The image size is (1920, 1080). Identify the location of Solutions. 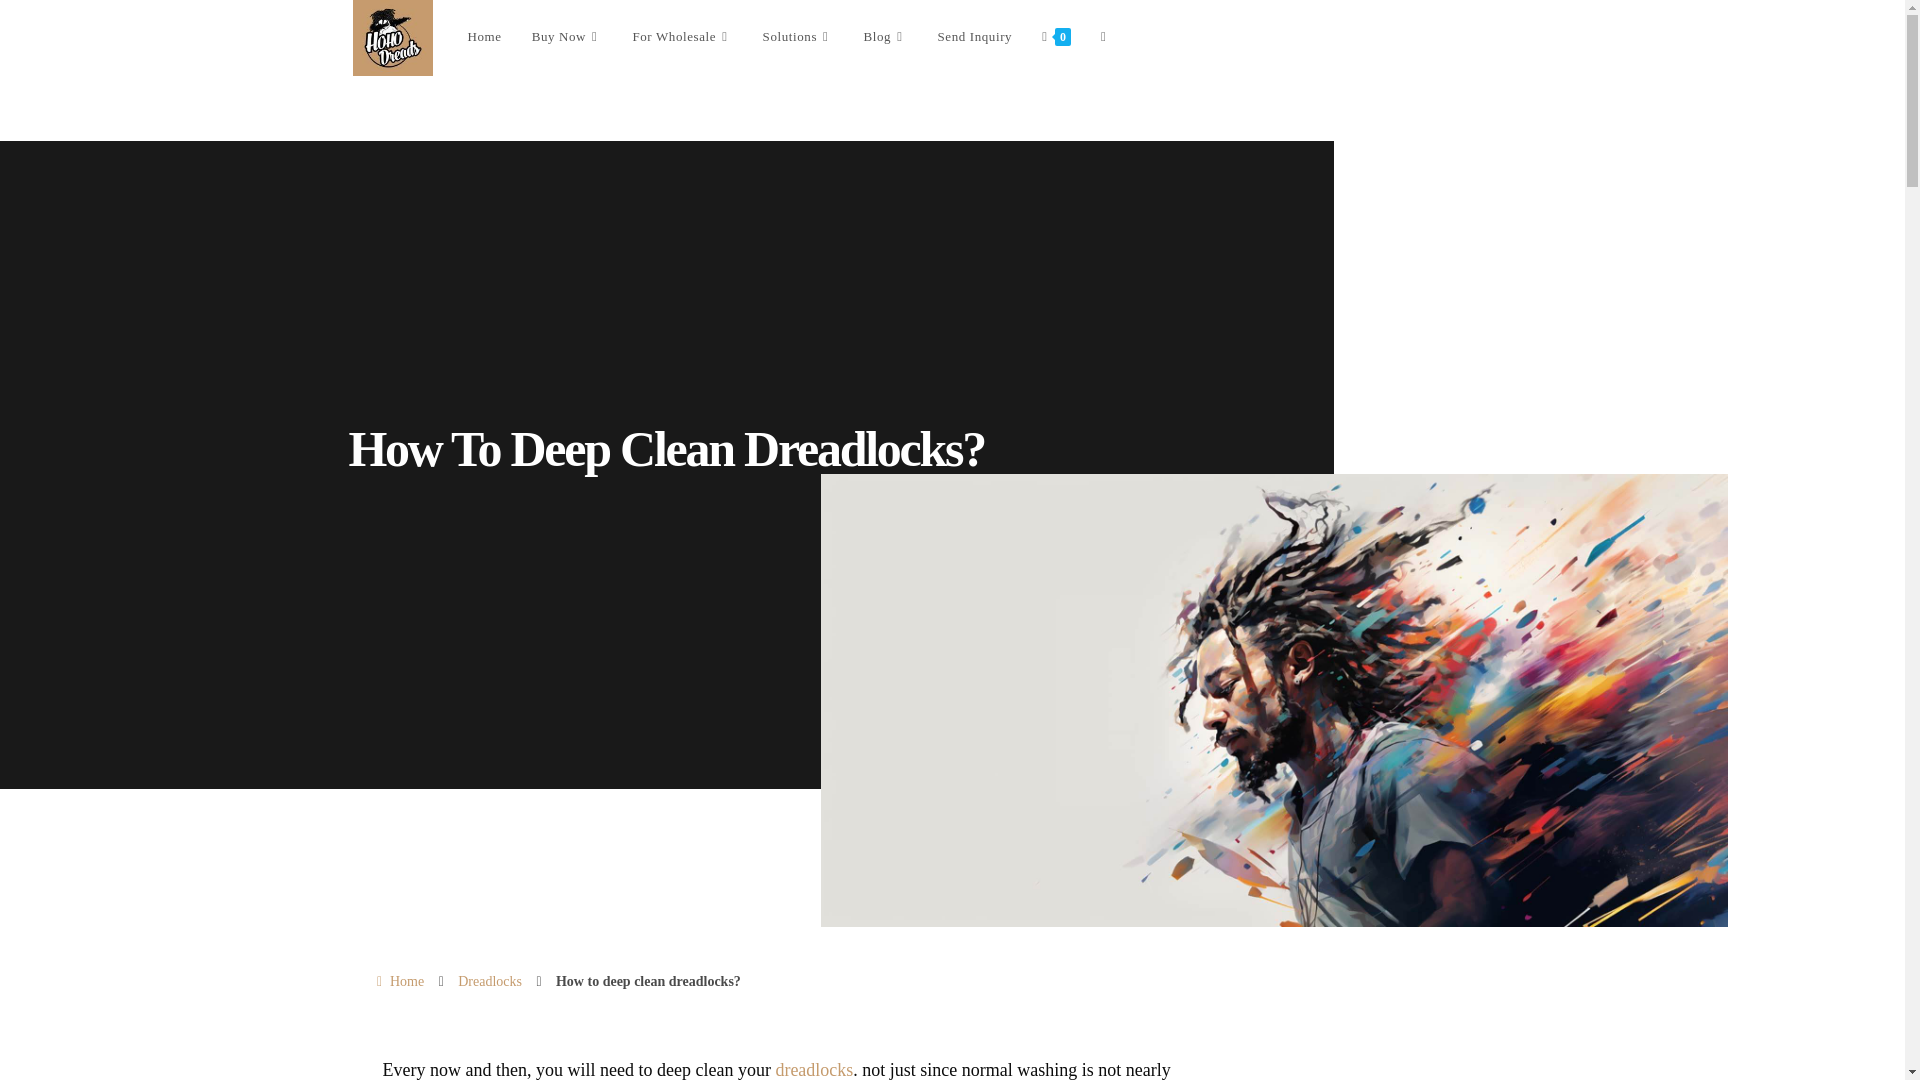
(798, 37).